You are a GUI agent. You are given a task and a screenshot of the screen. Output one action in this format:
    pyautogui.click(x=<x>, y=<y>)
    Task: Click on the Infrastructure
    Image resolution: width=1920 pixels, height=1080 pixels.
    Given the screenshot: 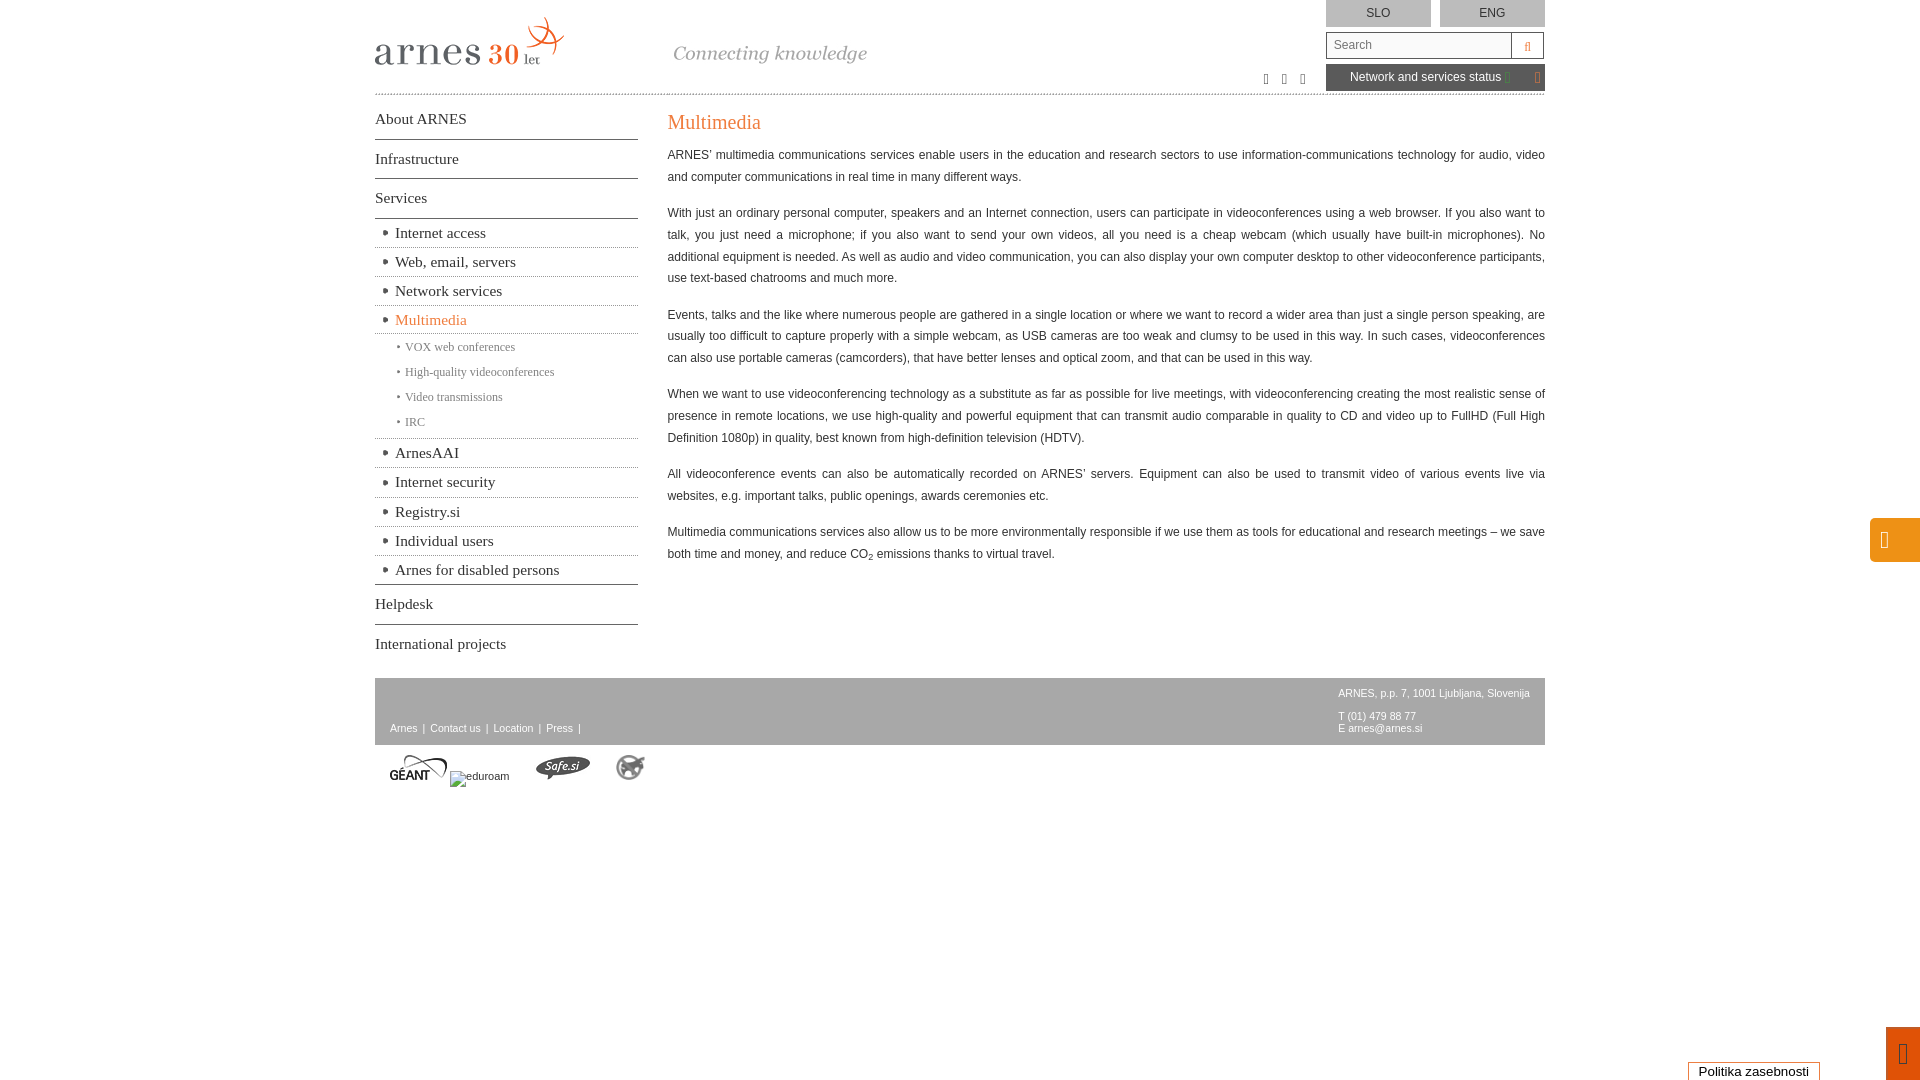 What is the action you would take?
    pyautogui.click(x=506, y=160)
    